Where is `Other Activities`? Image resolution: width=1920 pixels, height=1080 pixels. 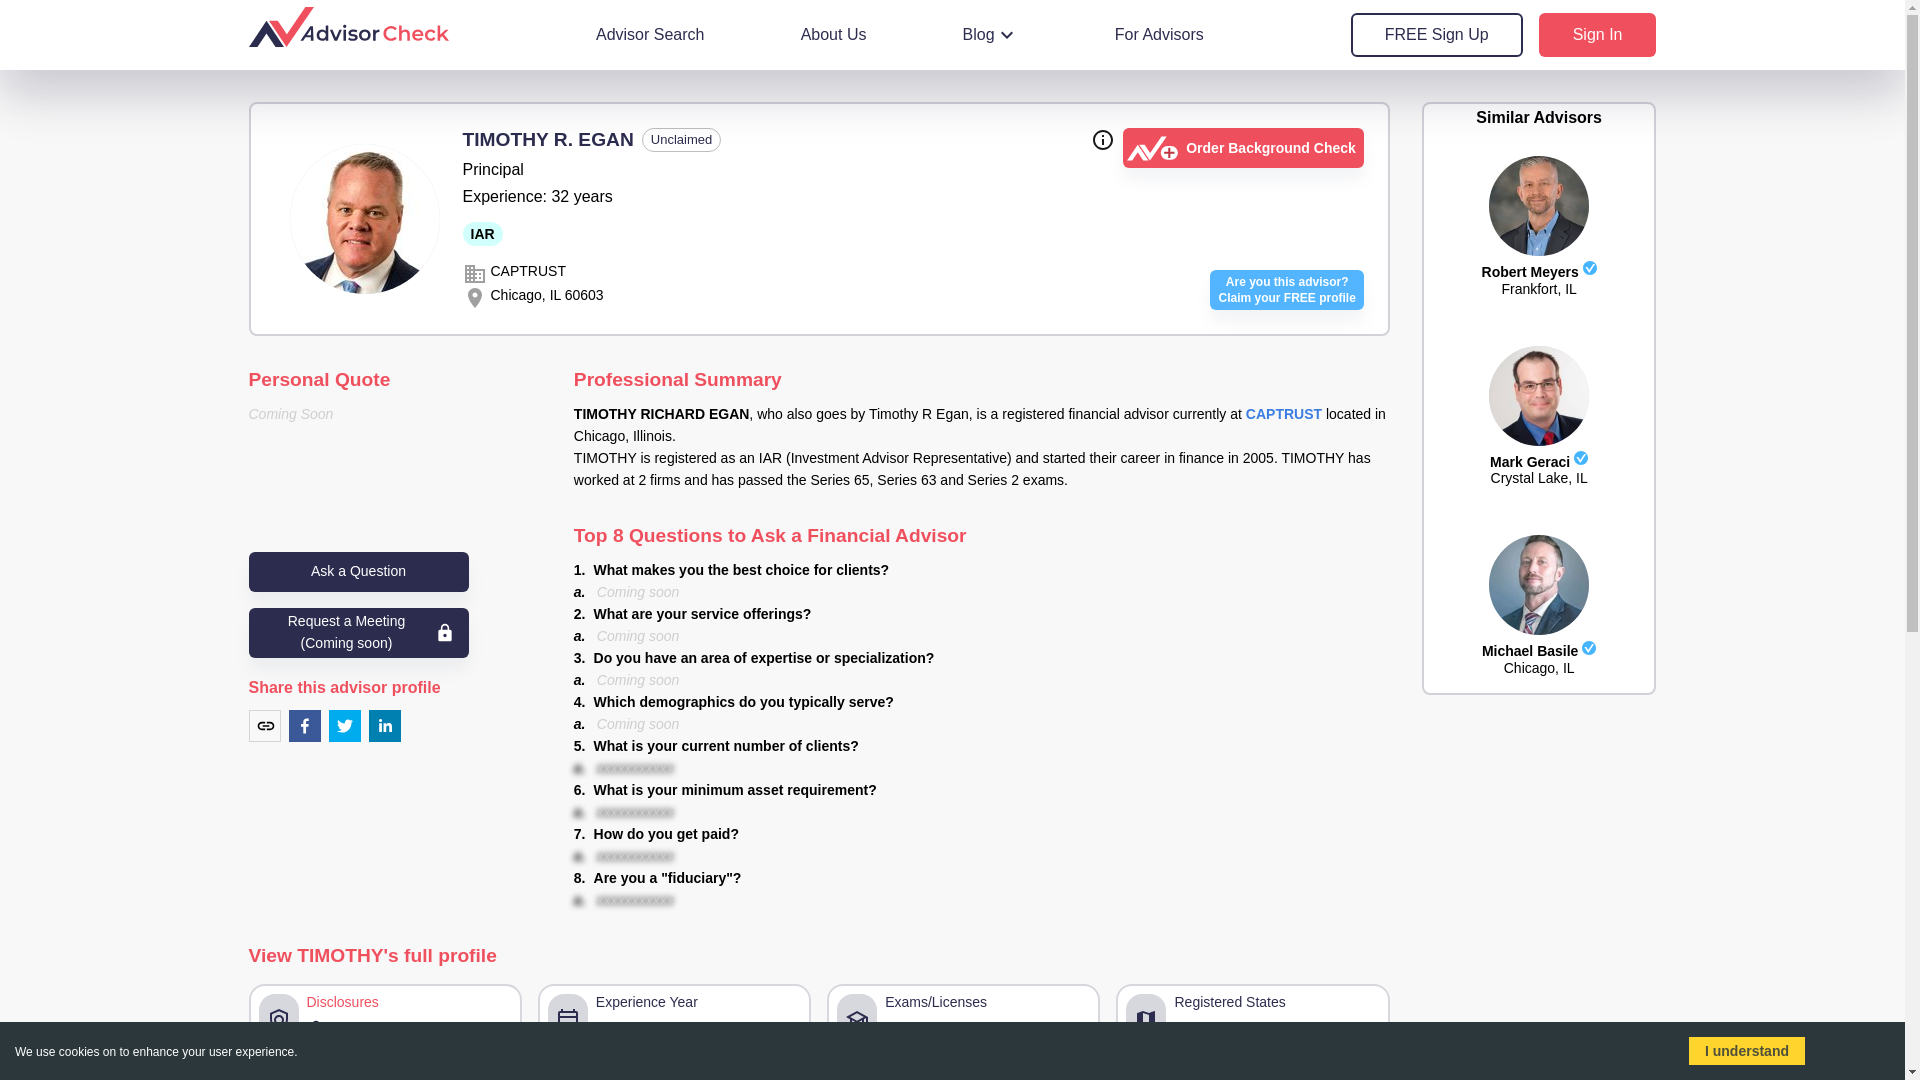 Other Activities is located at coordinates (358, 571).